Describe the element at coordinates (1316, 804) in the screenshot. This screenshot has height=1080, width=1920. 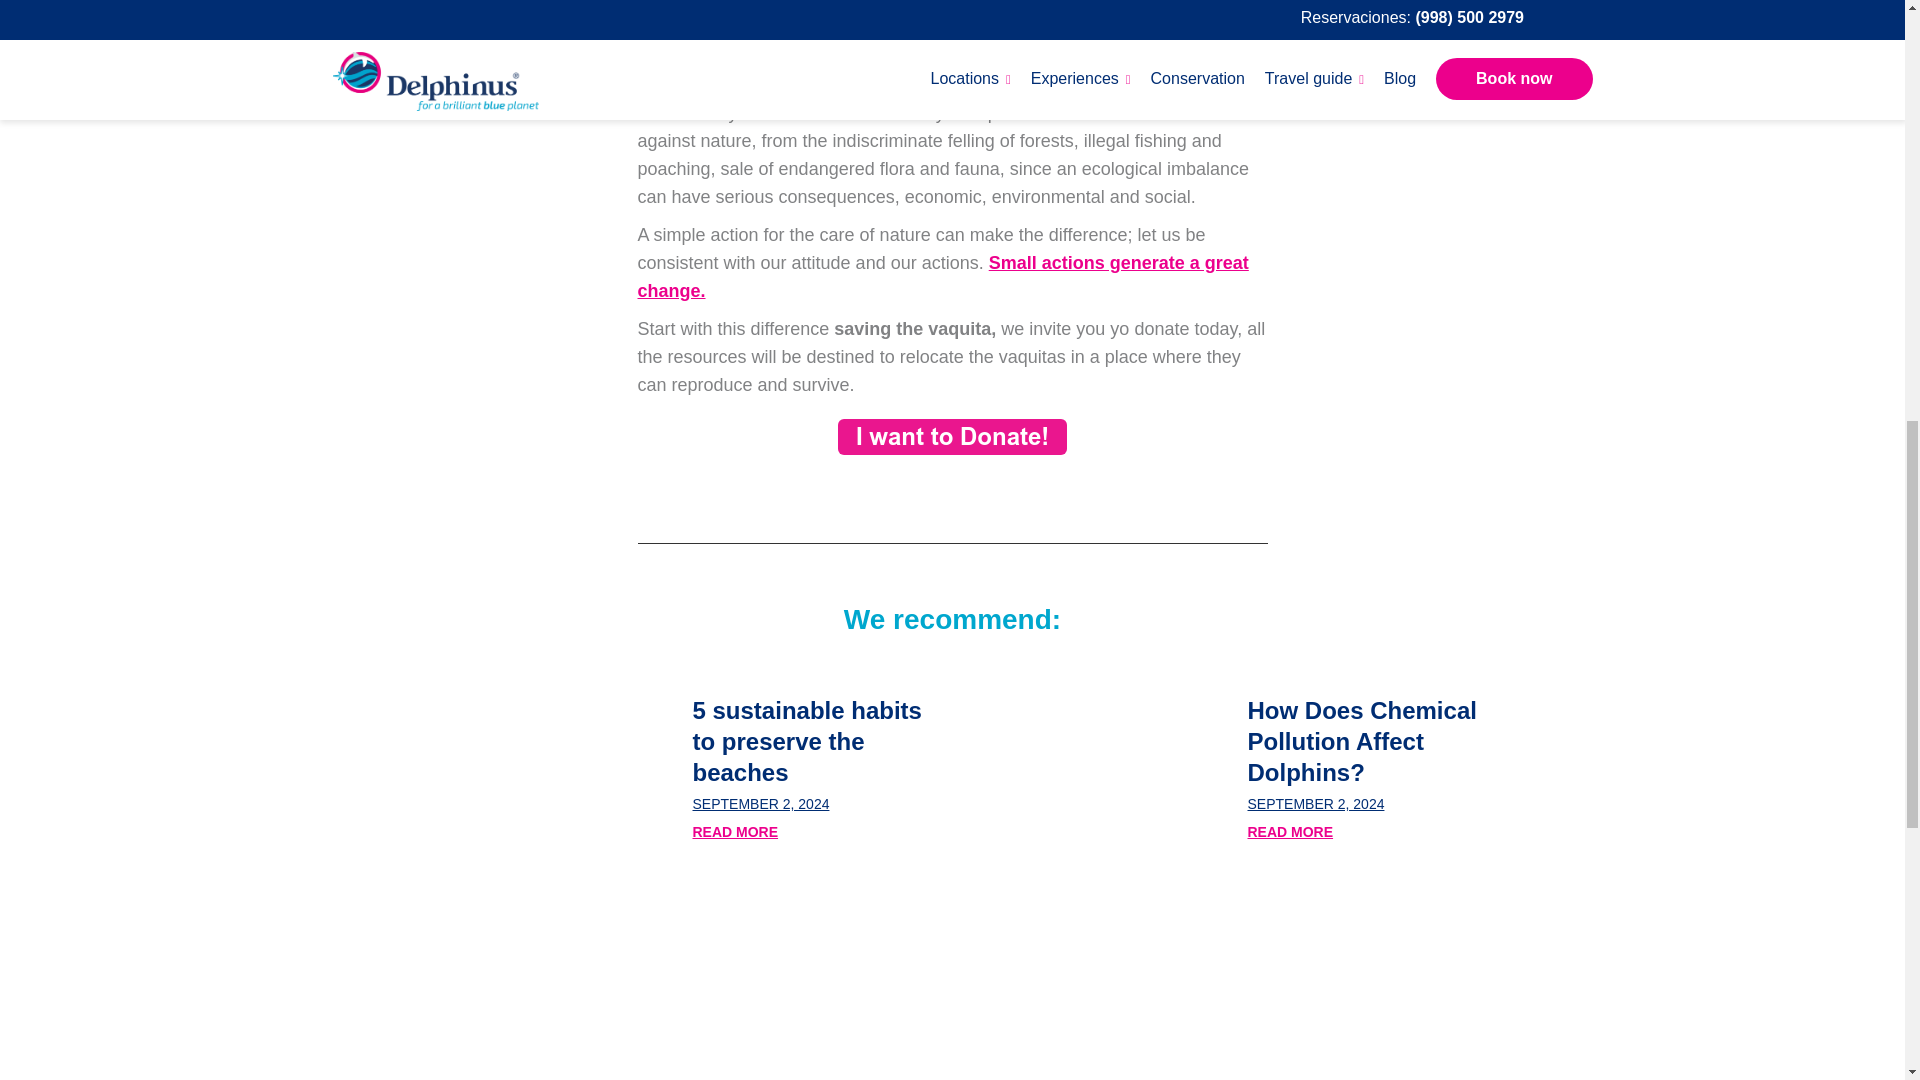
I see `SEPTEMBER 2, 2024` at that location.